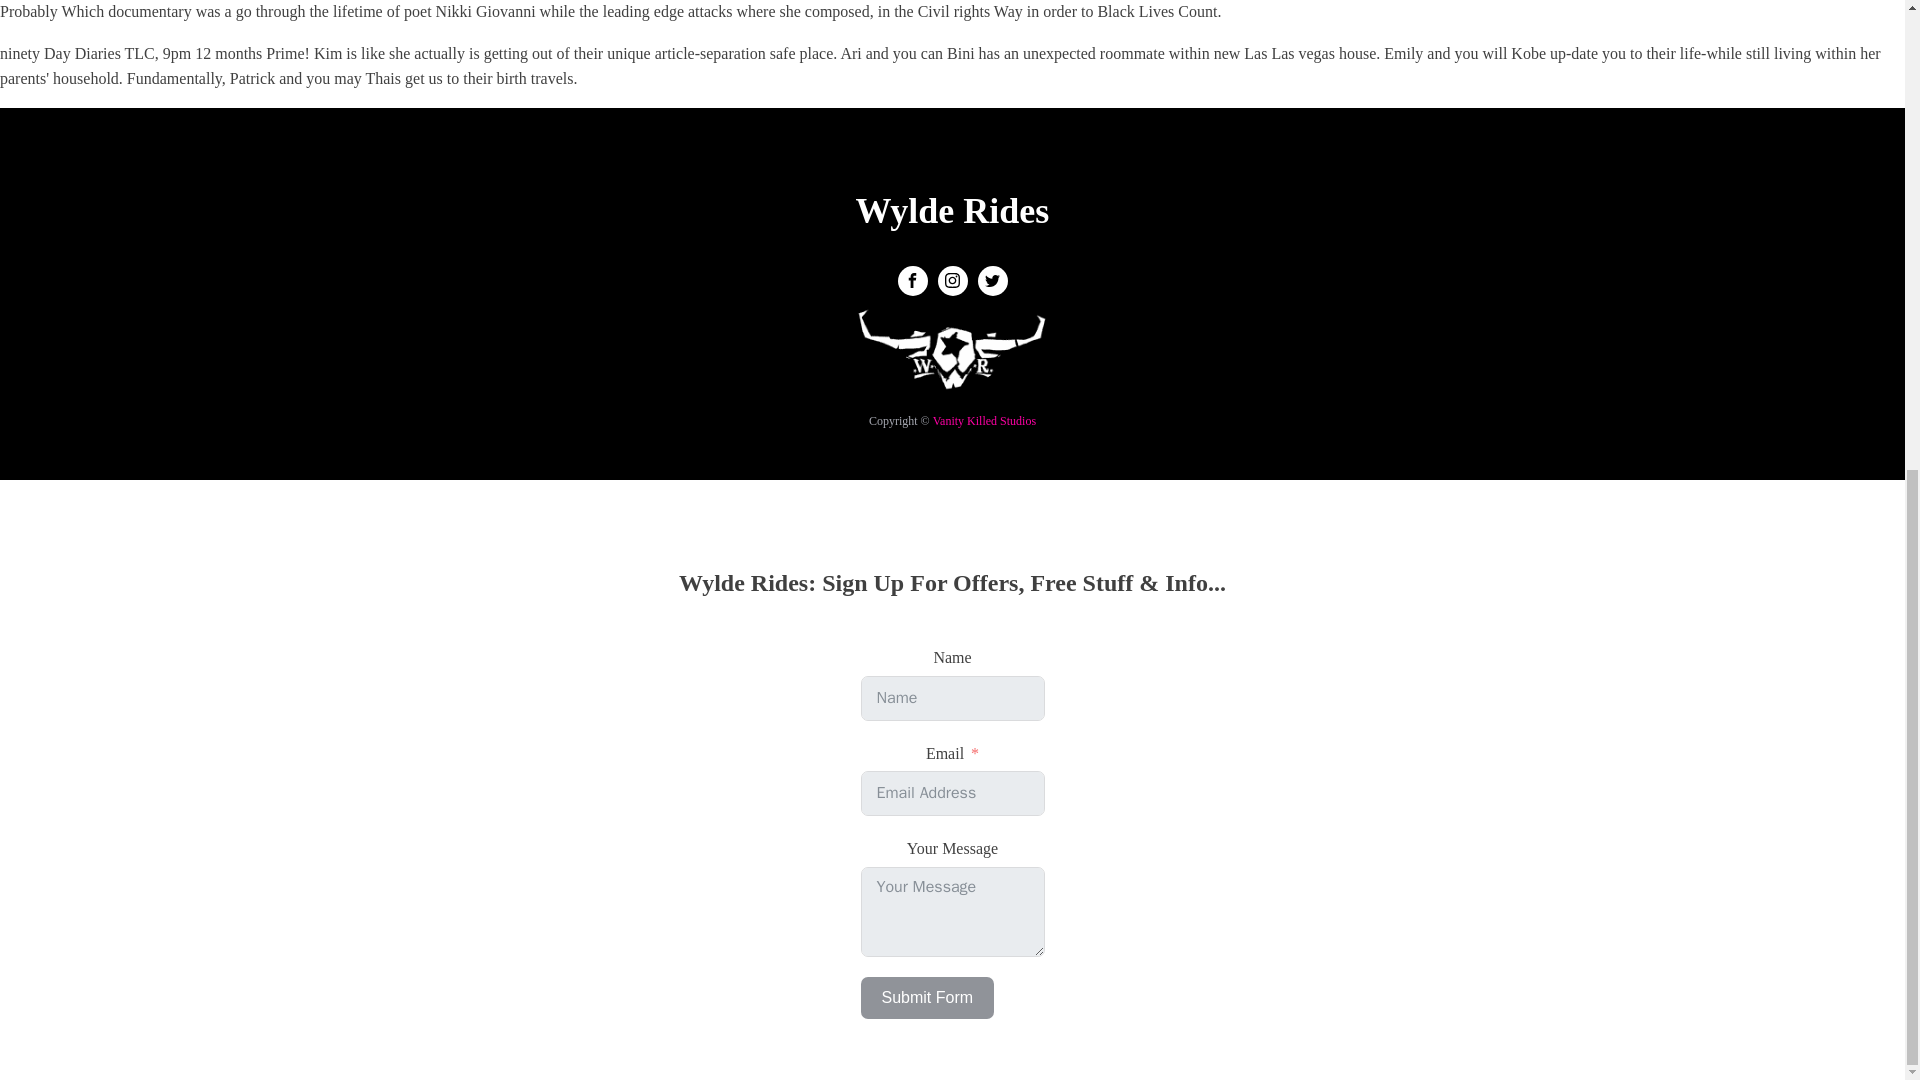 The width and height of the screenshot is (1920, 1080). I want to click on Submit Form, so click(927, 998).